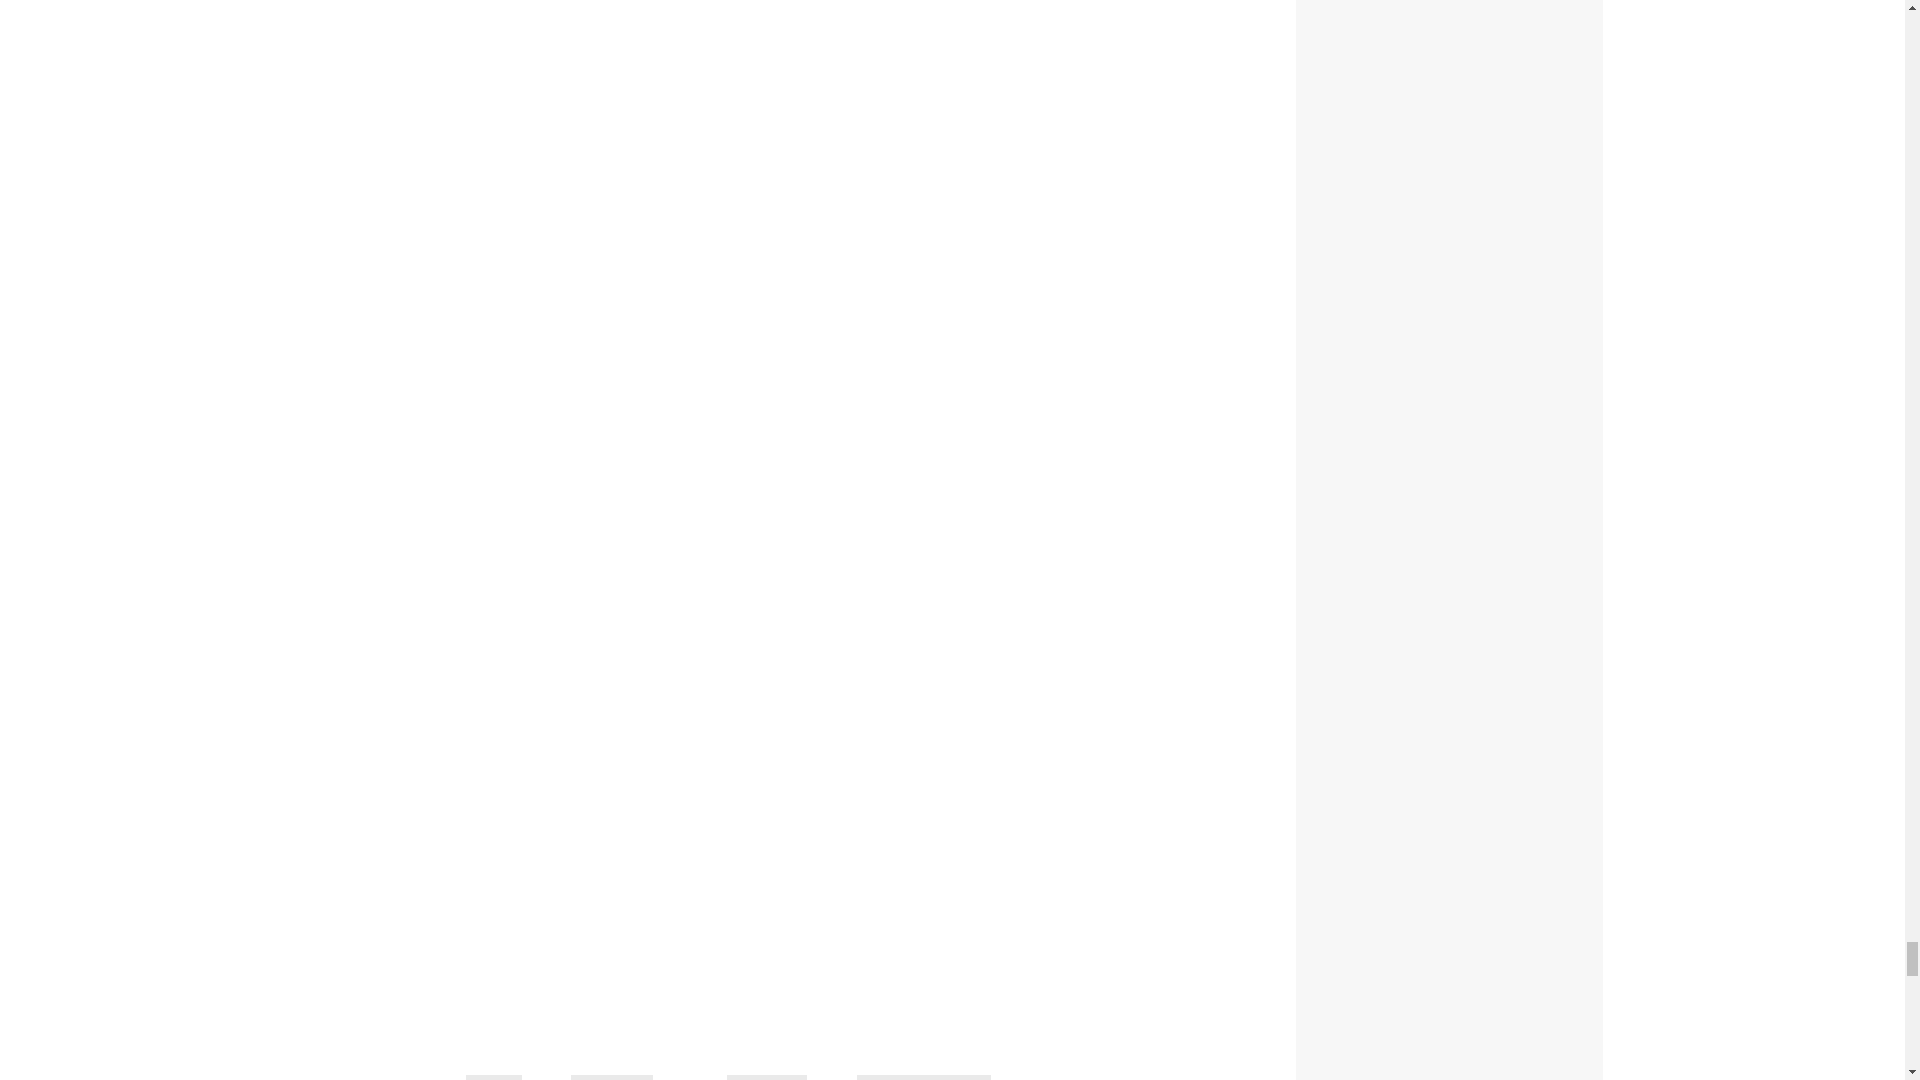  What do you see at coordinates (611, 1077) in the screenshot?
I see `Victorian` at bounding box center [611, 1077].